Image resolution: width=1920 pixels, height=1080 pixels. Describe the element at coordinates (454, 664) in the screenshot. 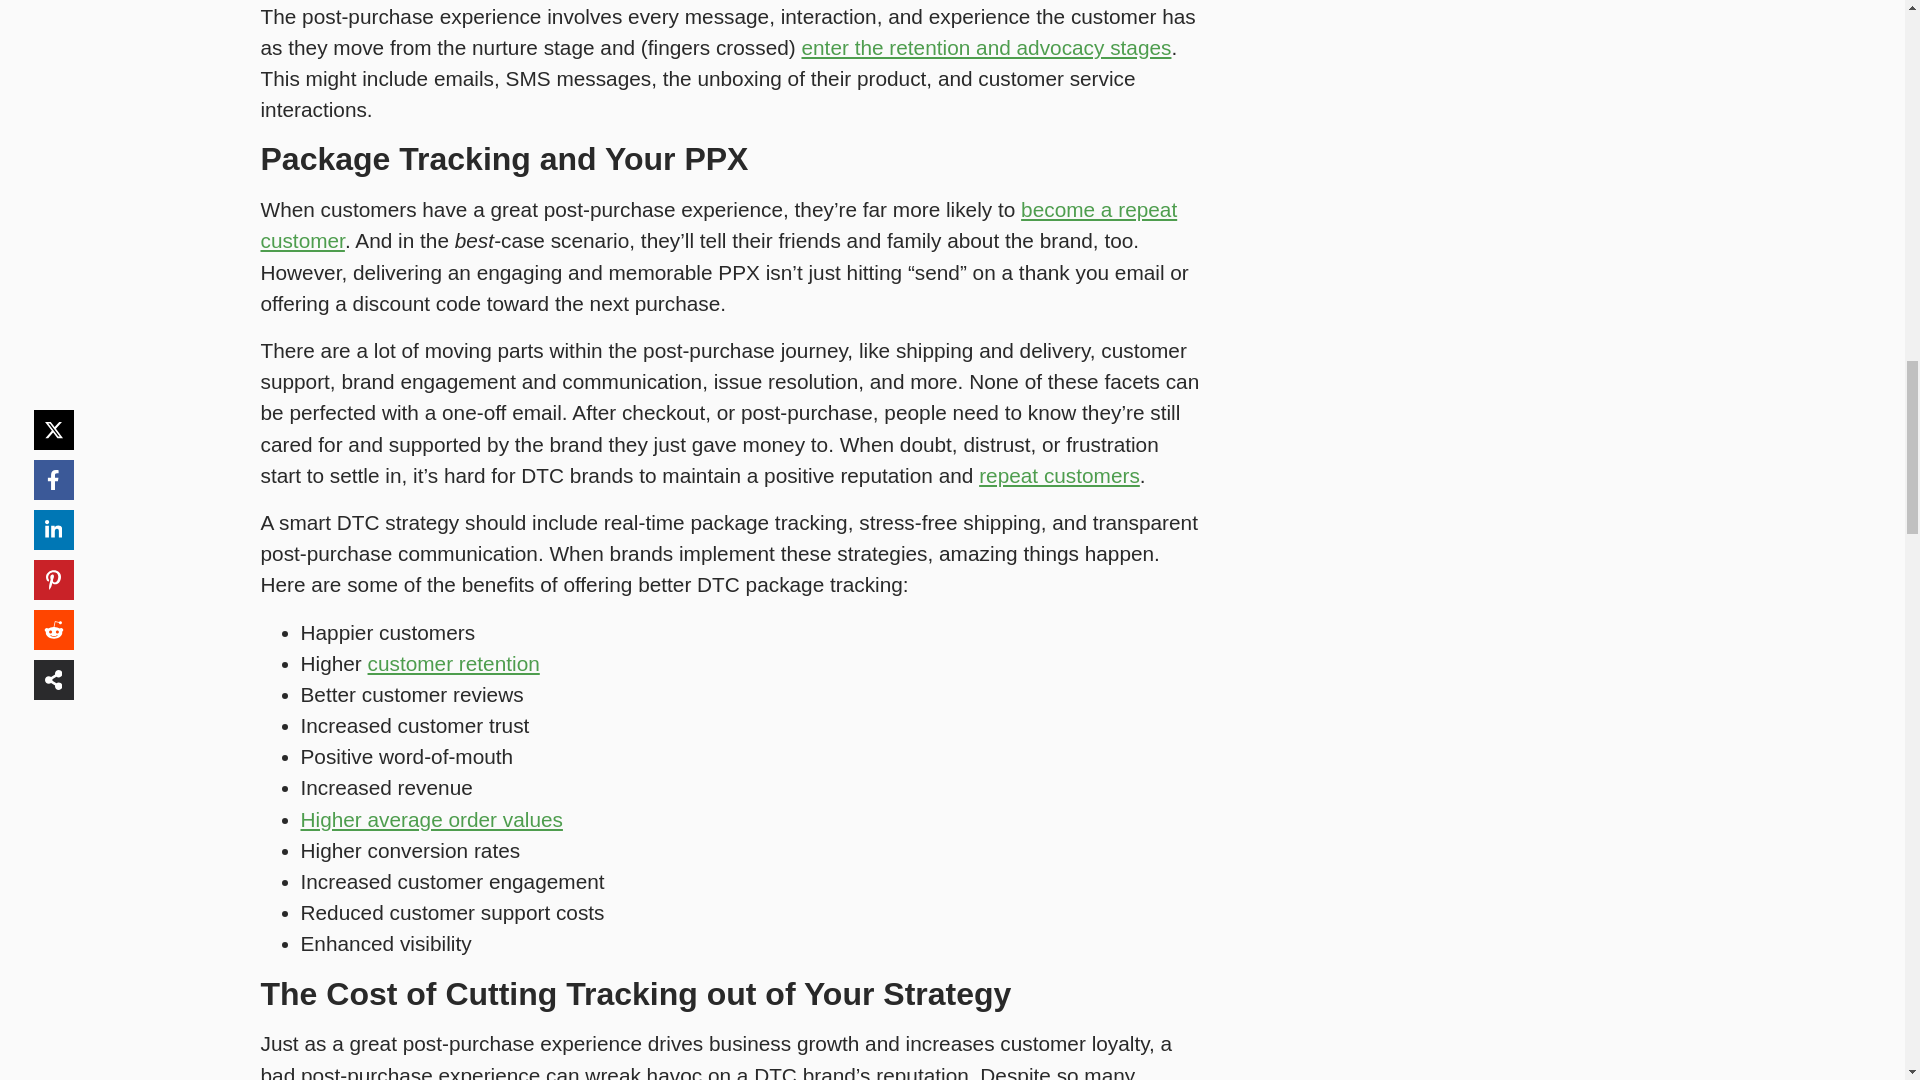

I see `Retention.com` at that location.